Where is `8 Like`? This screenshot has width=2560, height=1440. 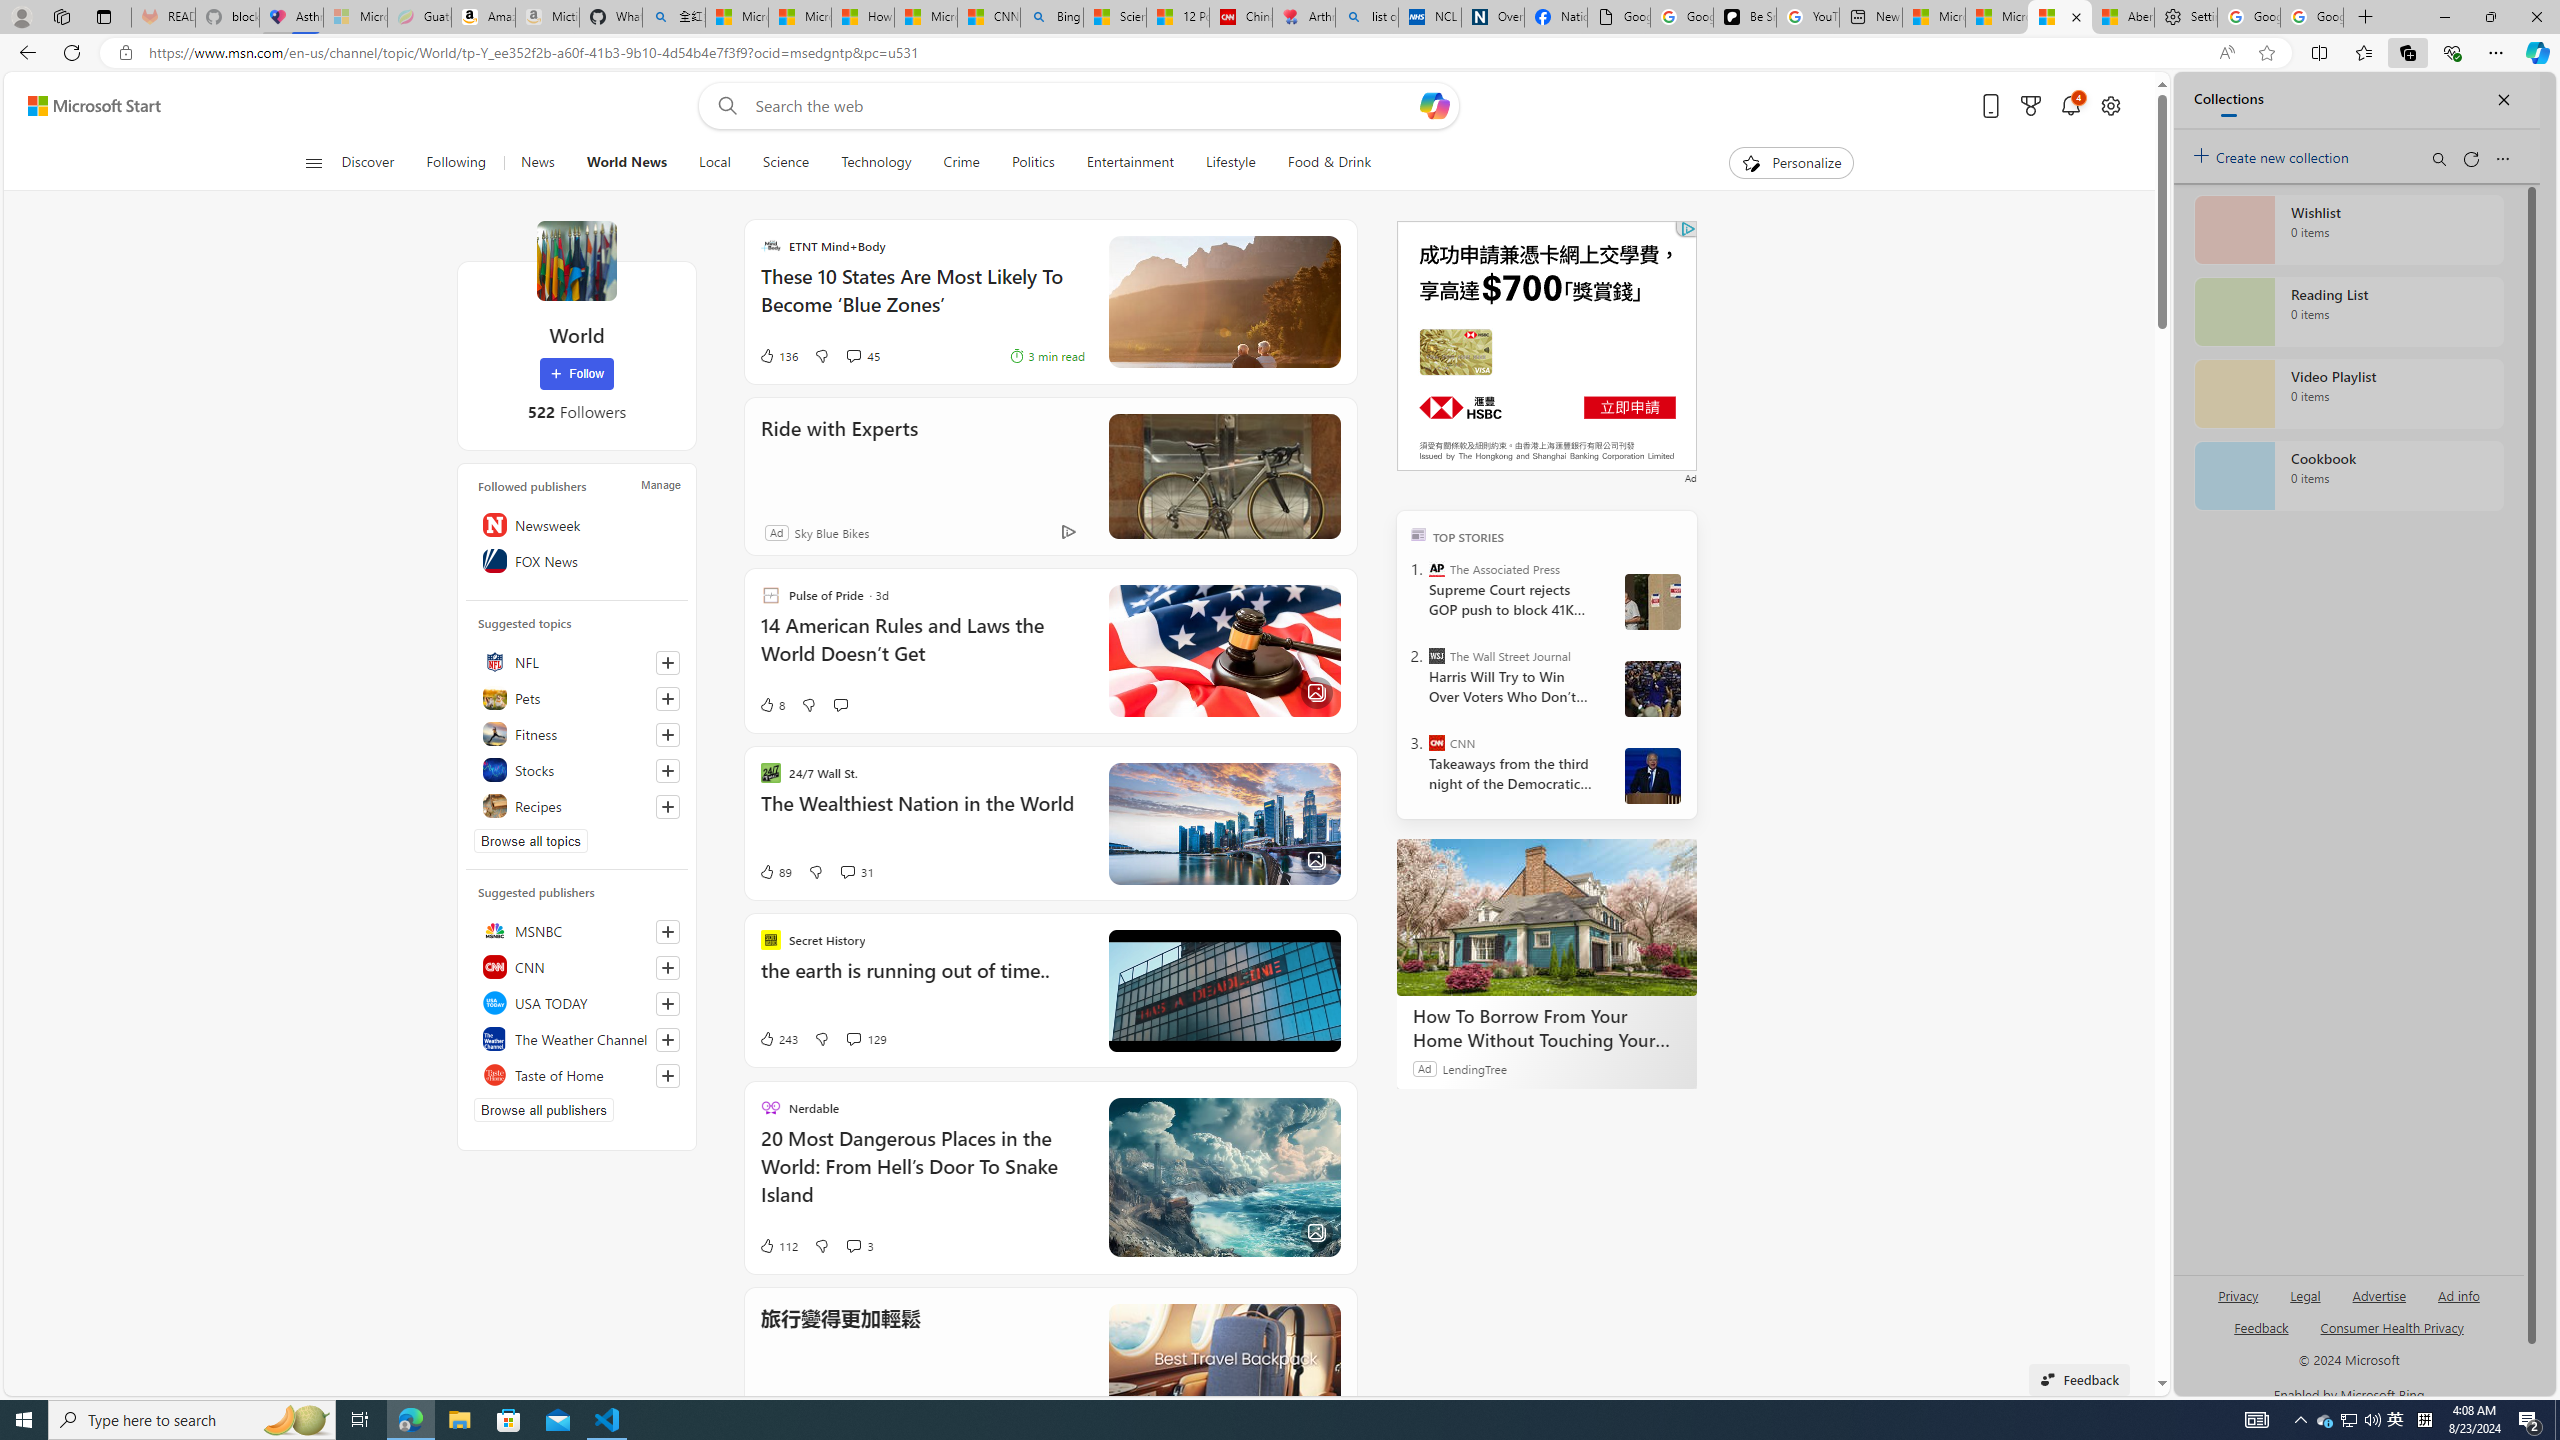 8 Like is located at coordinates (772, 704).